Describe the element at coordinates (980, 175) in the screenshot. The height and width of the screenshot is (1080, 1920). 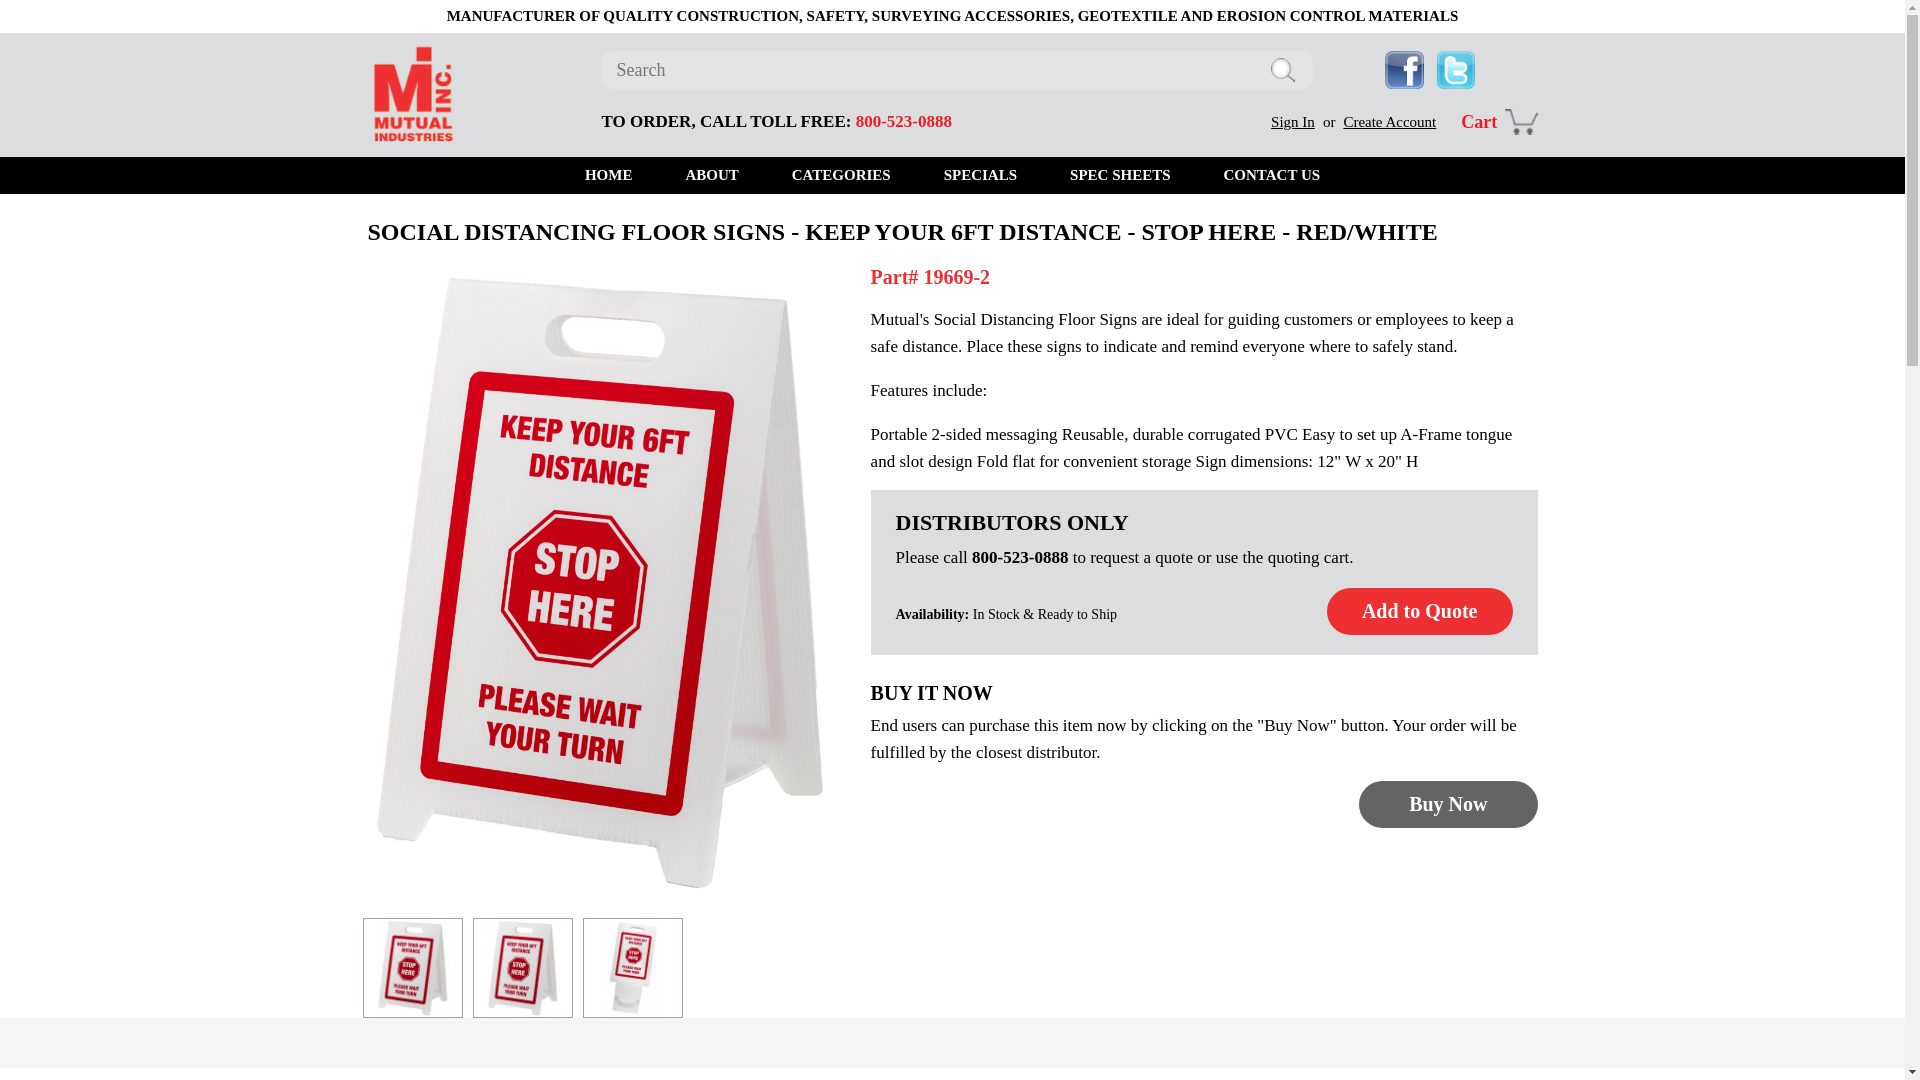
I see `SPECIALS` at that location.